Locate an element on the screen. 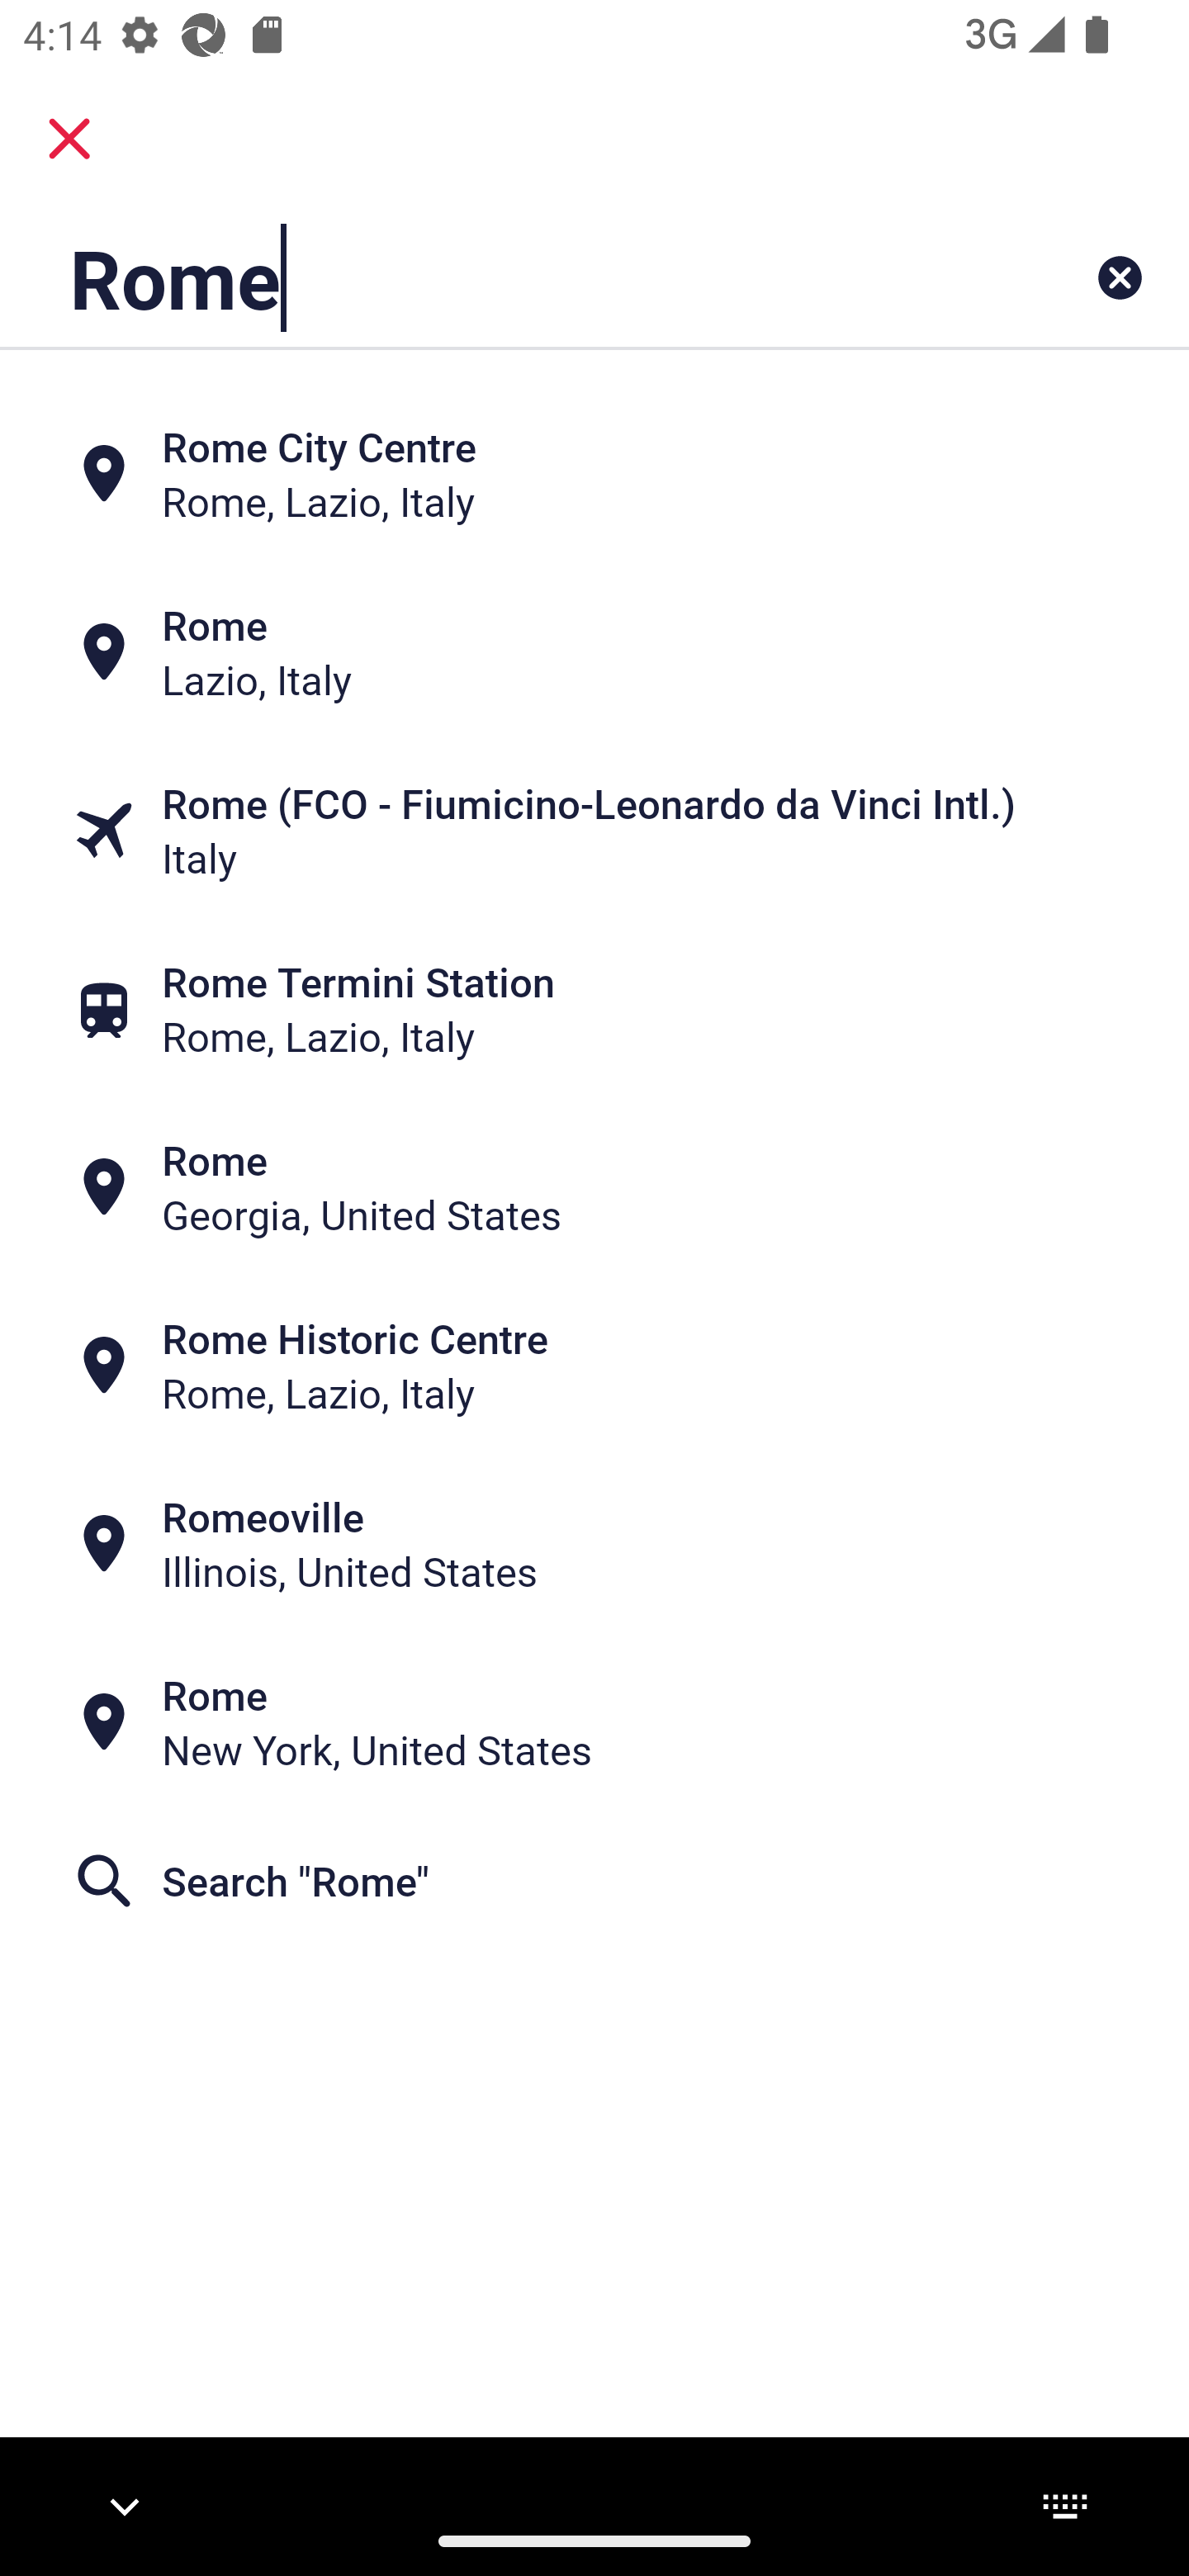 This screenshot has height=2576, width=1189. Rome Georgia, United States is located at coordinates (594, 1187).